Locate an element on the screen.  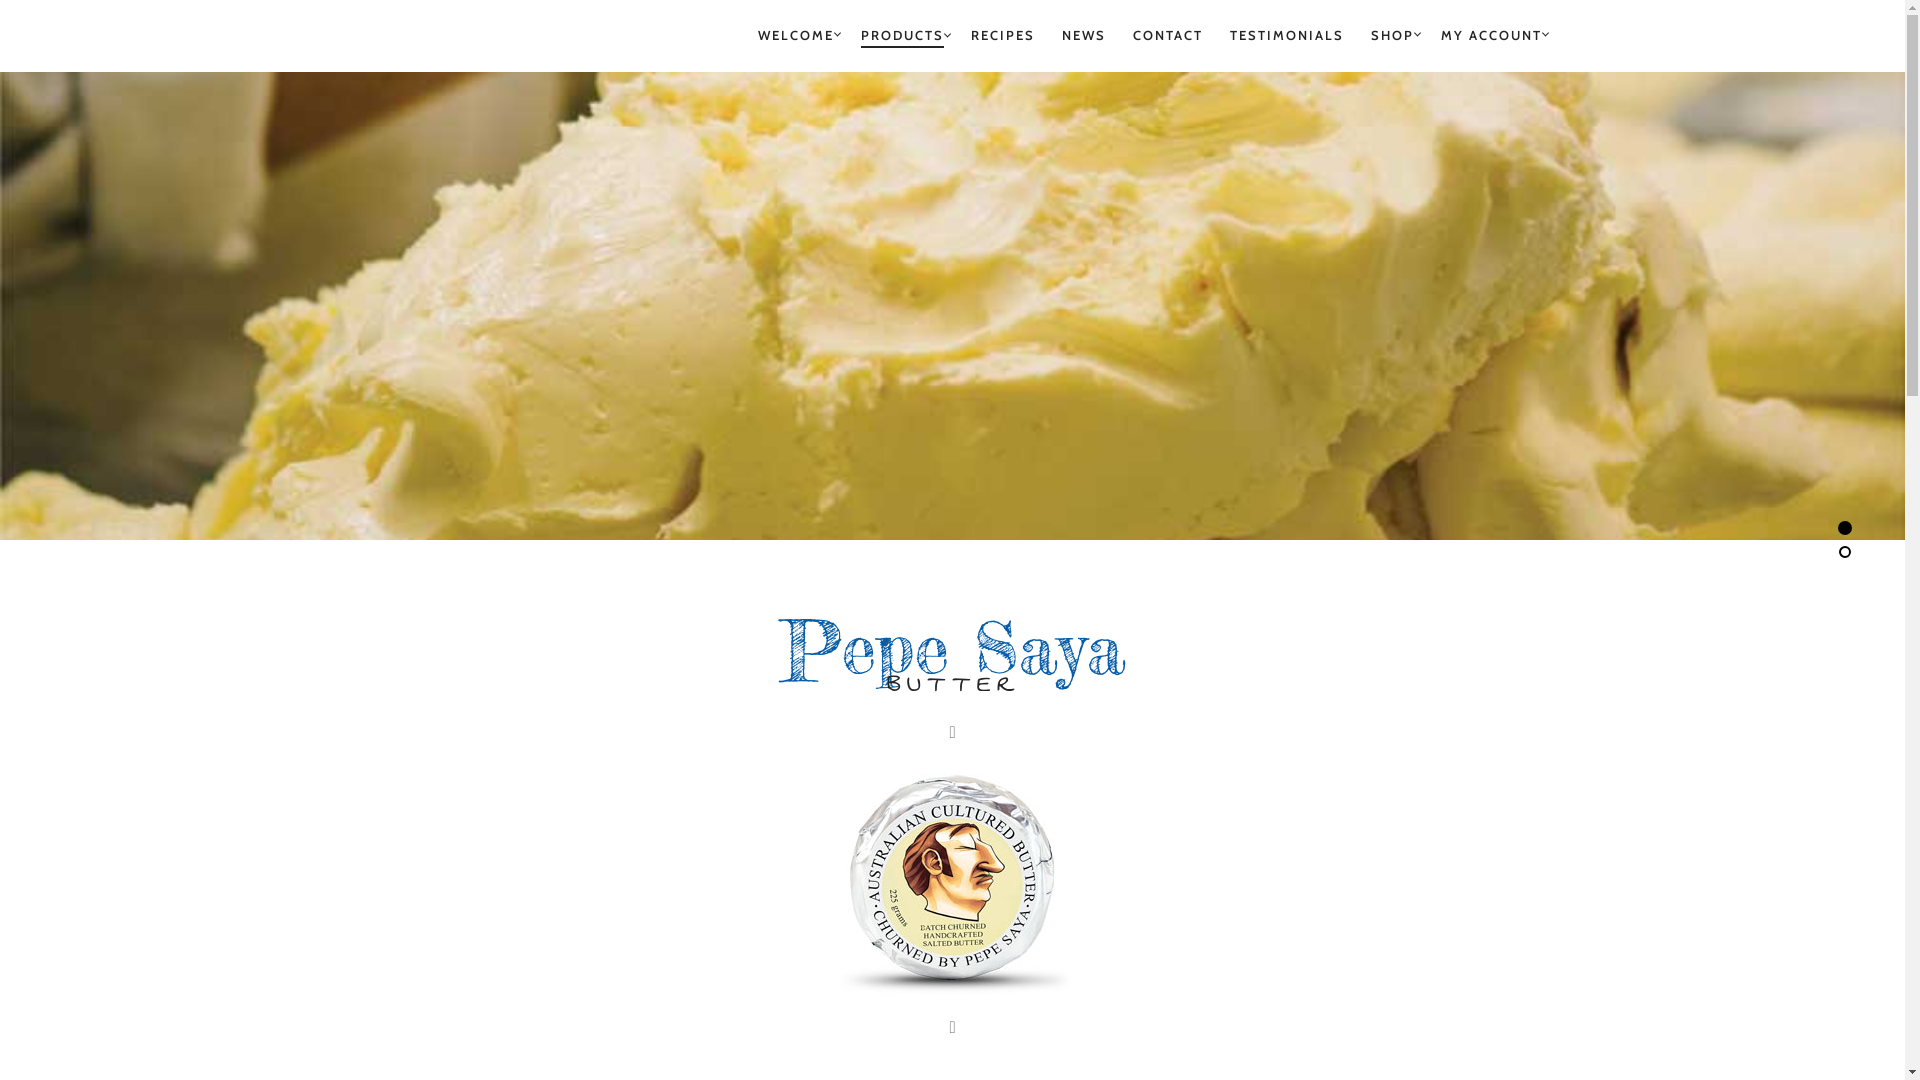
CONTACT is located at coordinates (1167, 35).